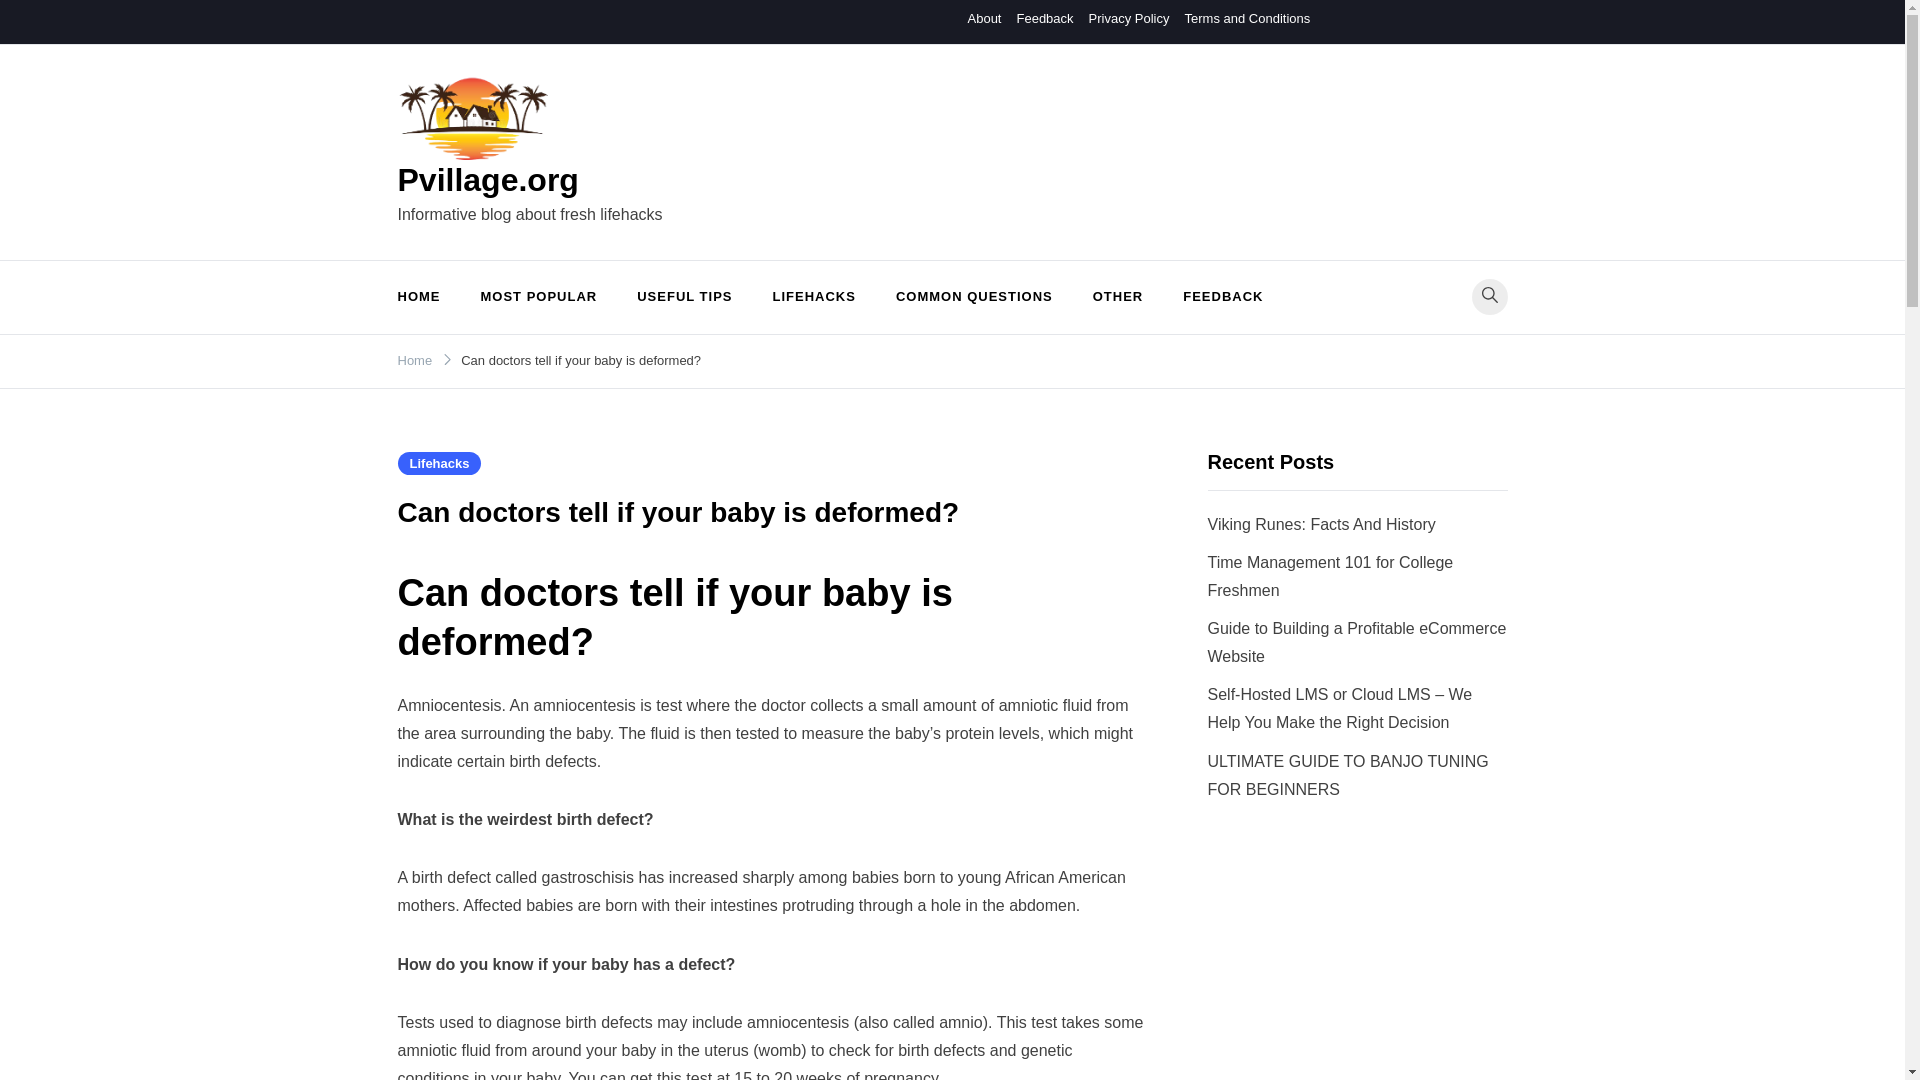 The image size is (1920, 1080). What do you see at coordinates (1348, 775) in the screenshot?
I see `ULTIMATE GUIDE TO BANJO TUNING FOR BEGINNERS` at bounding box center [1348, 775].